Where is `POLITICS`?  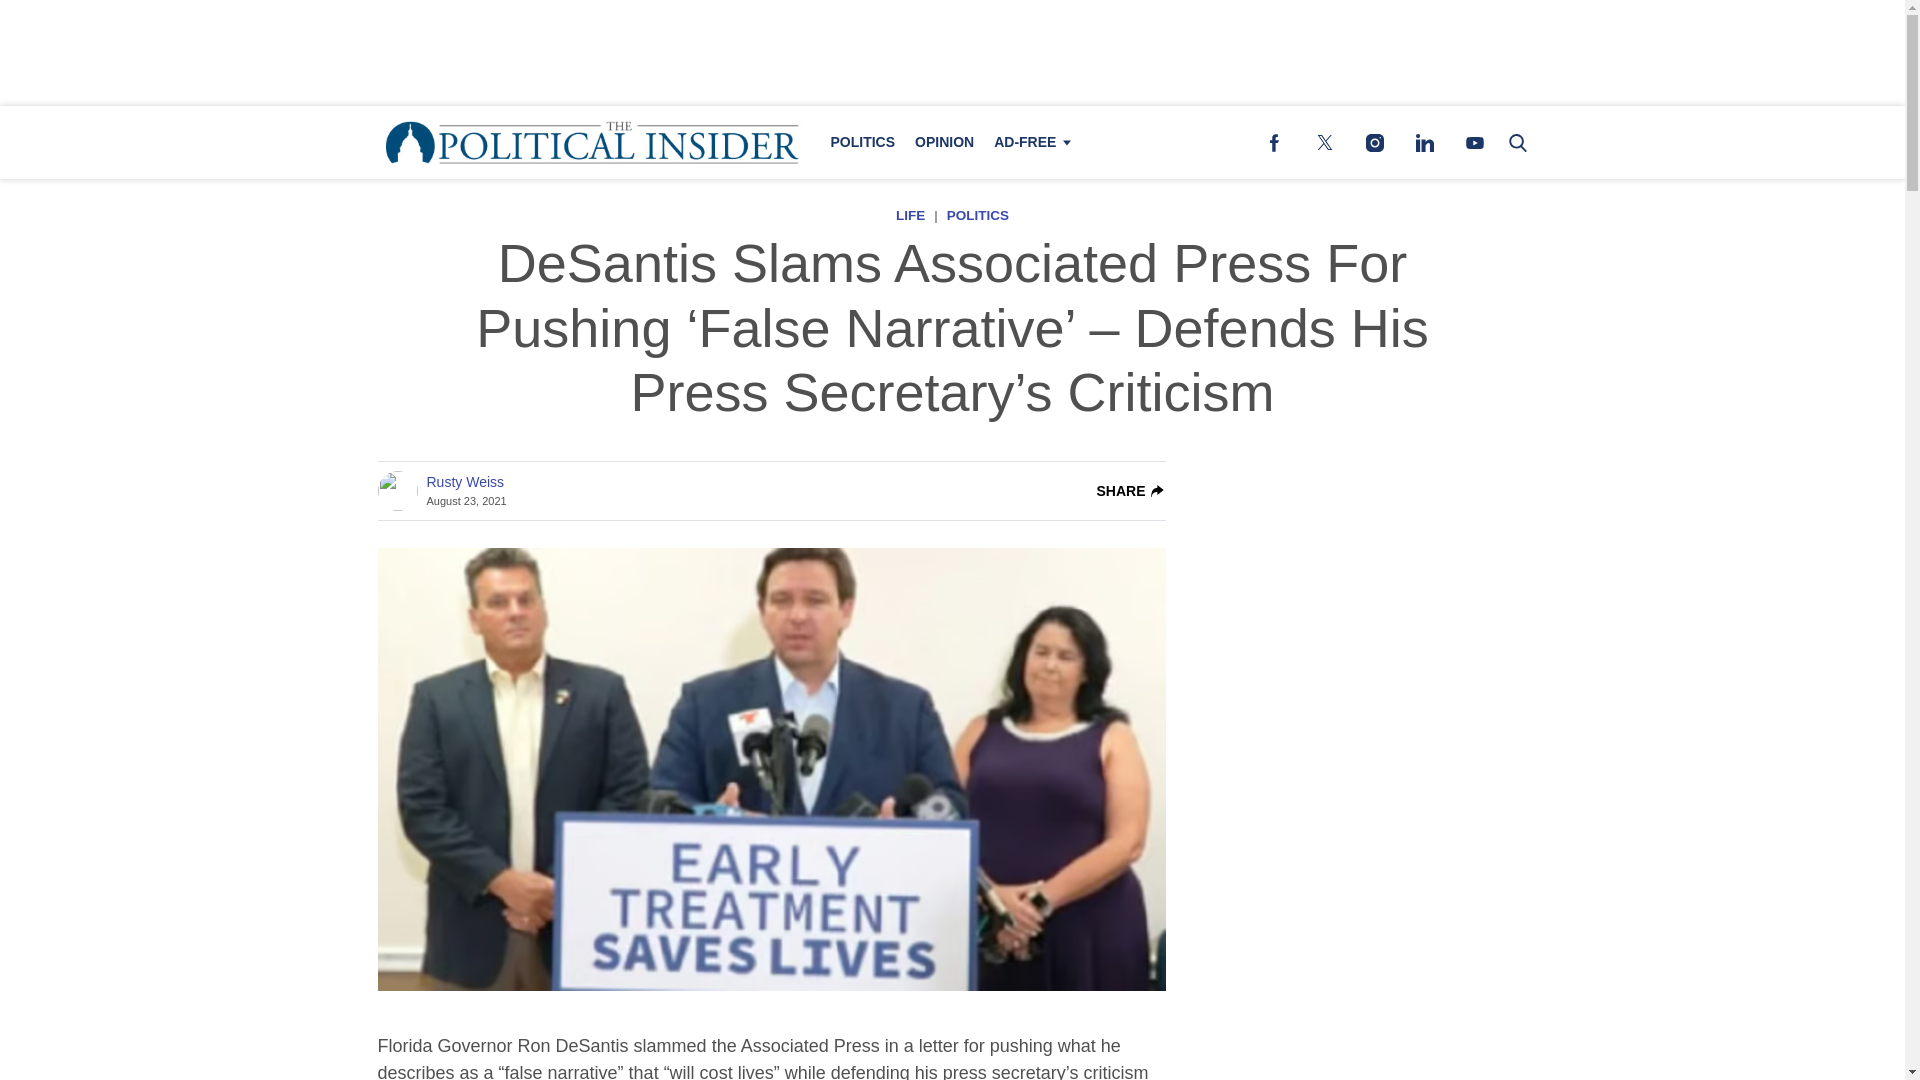
POLITICS is located at coordinates (862, 142).